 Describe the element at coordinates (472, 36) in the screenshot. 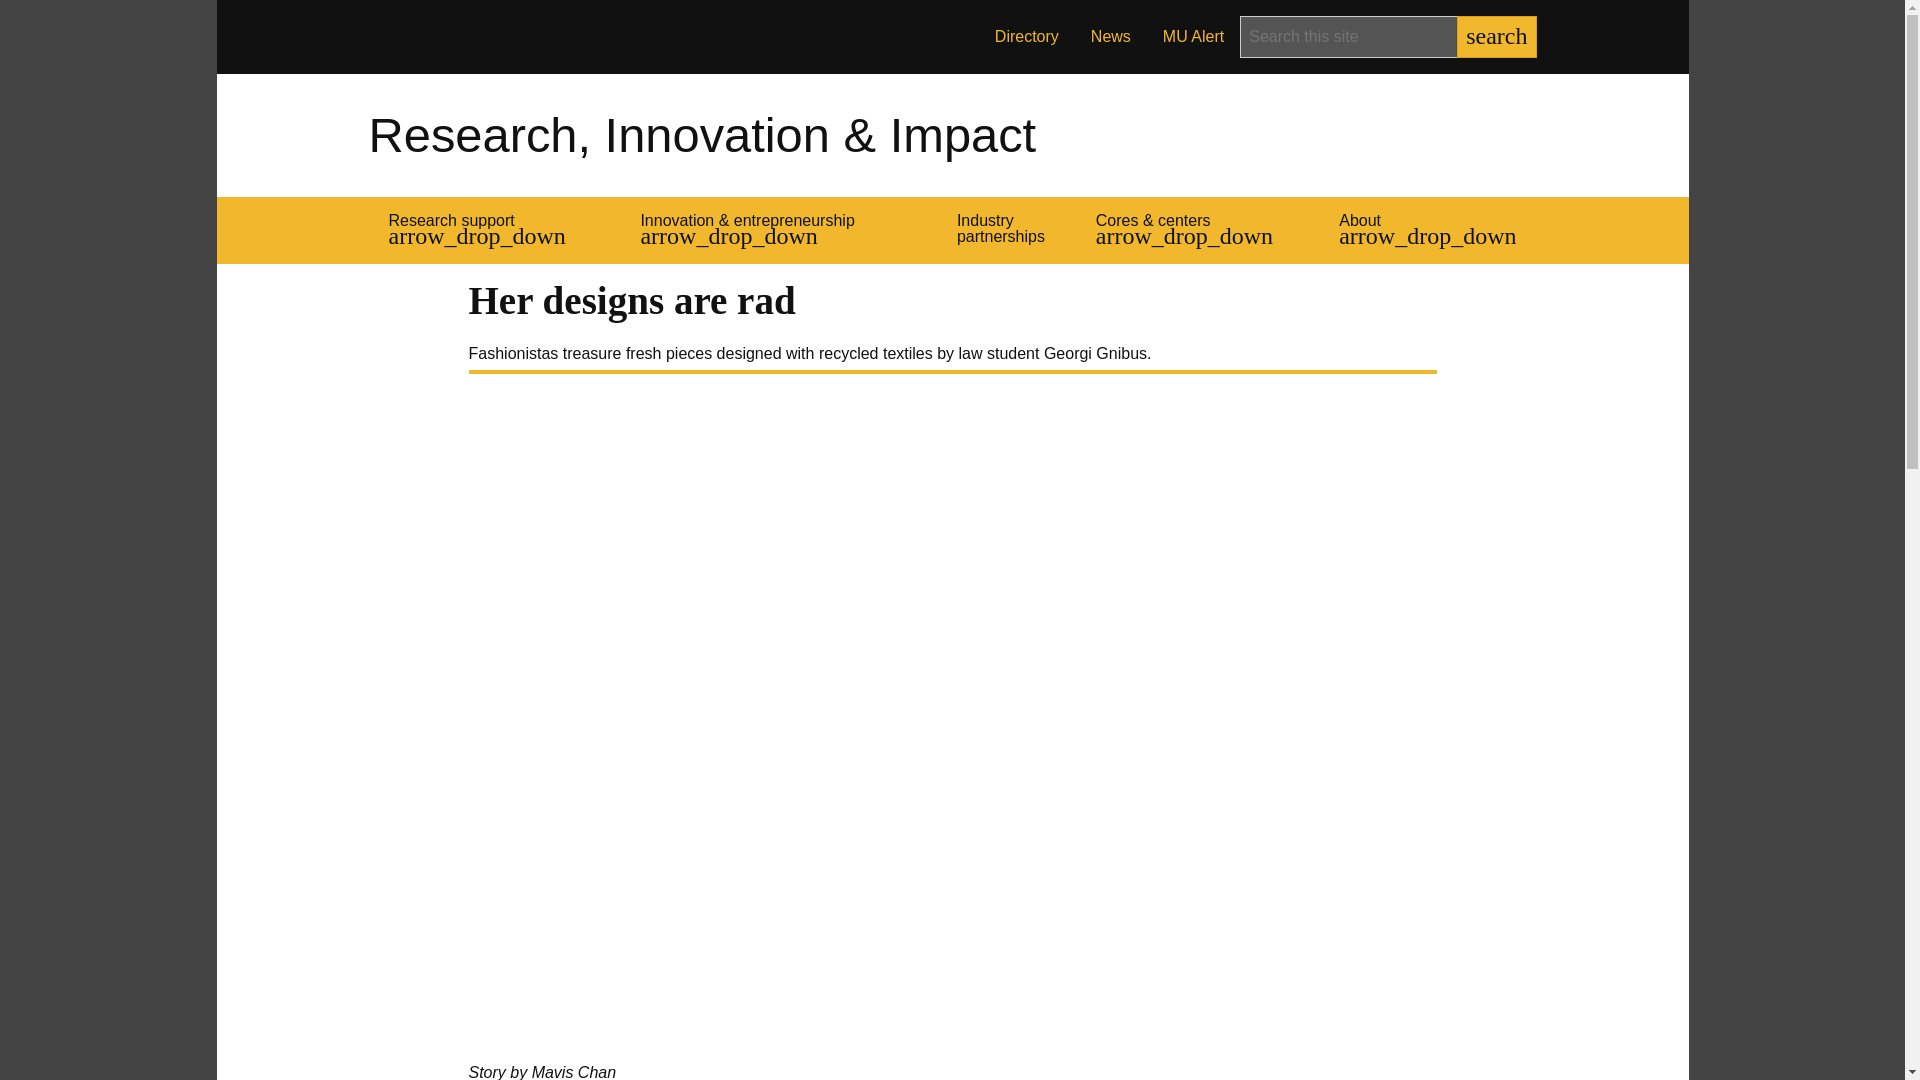

I see `University of Missouri` at that location.